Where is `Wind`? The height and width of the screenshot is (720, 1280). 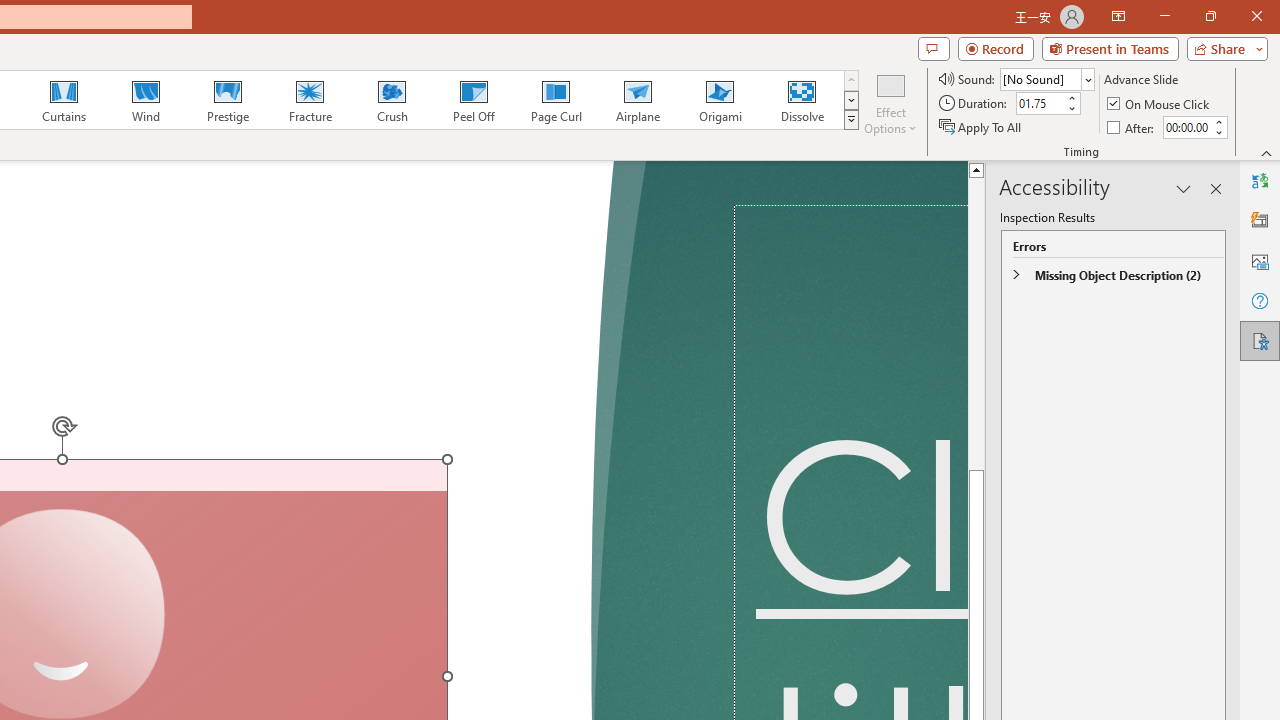 Wind is located at coordinates (145, 100).